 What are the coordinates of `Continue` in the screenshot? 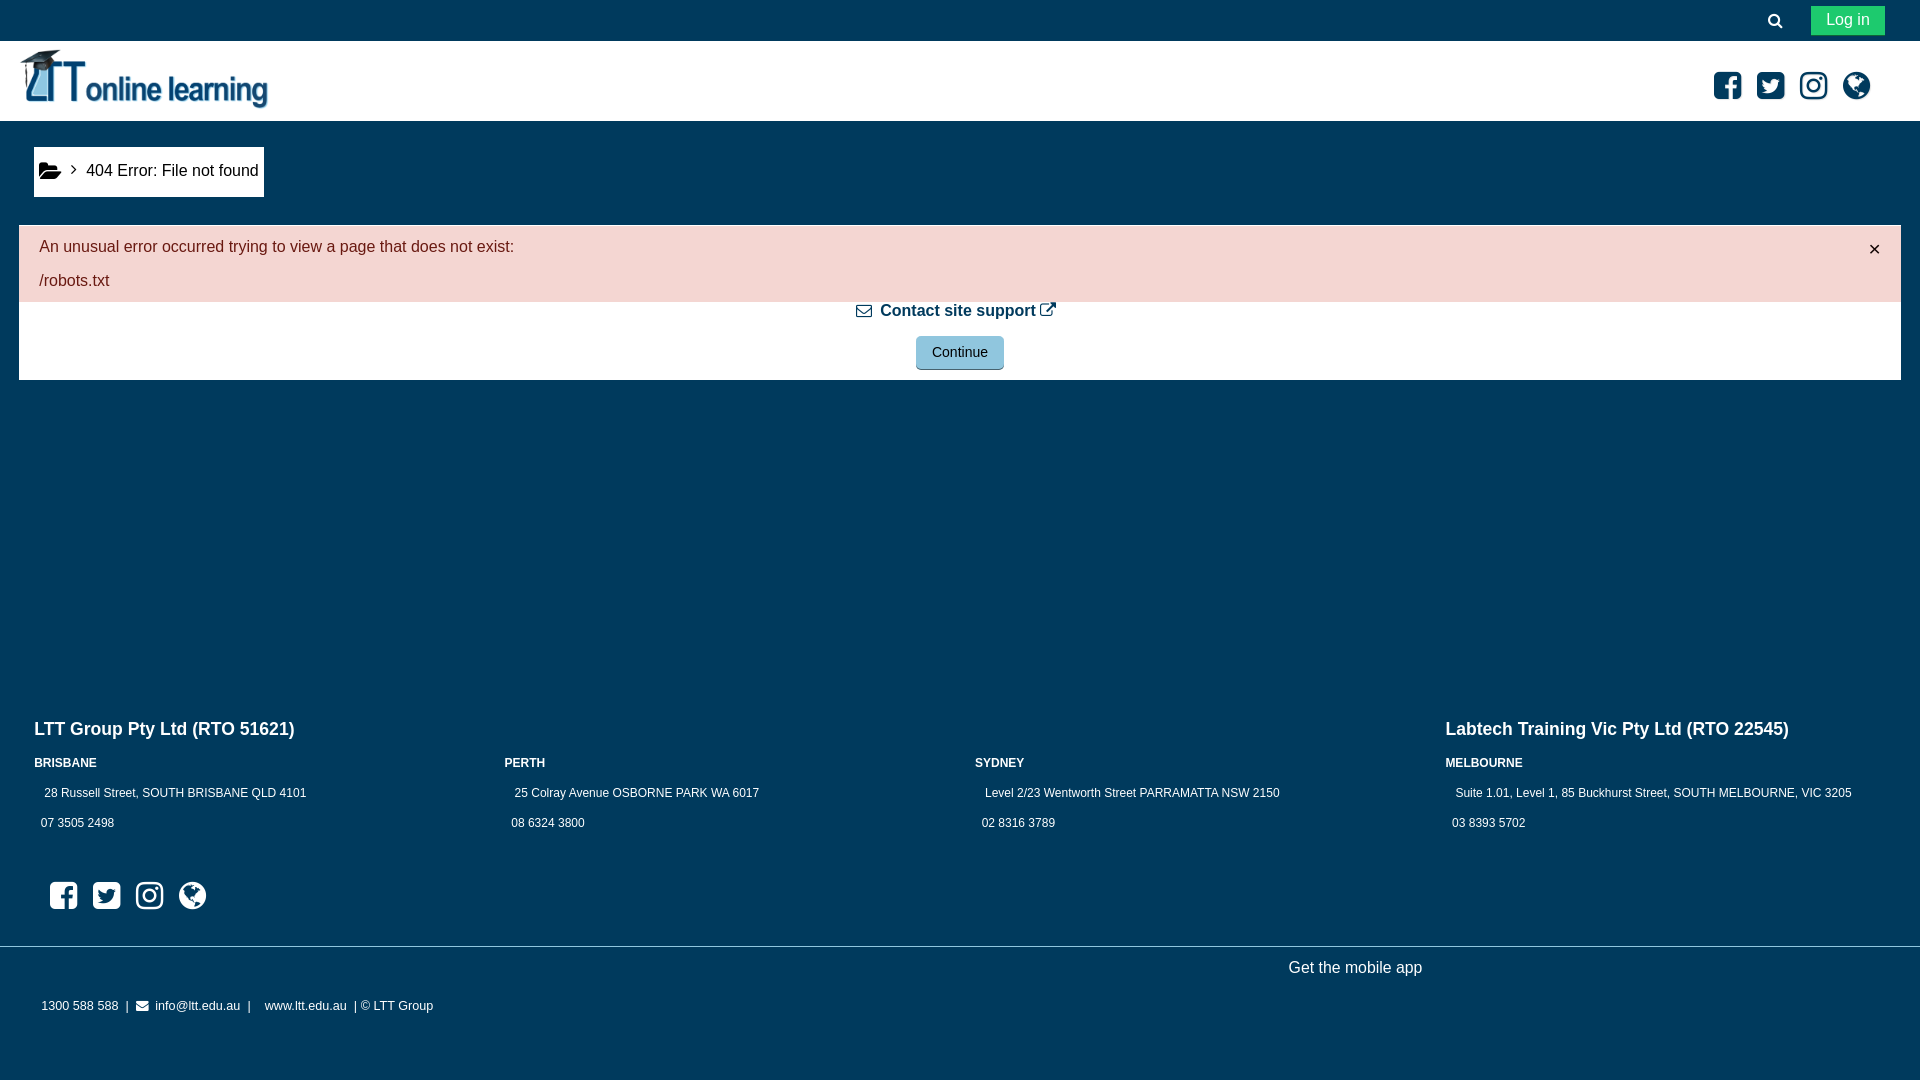 It's located at (960, 353).